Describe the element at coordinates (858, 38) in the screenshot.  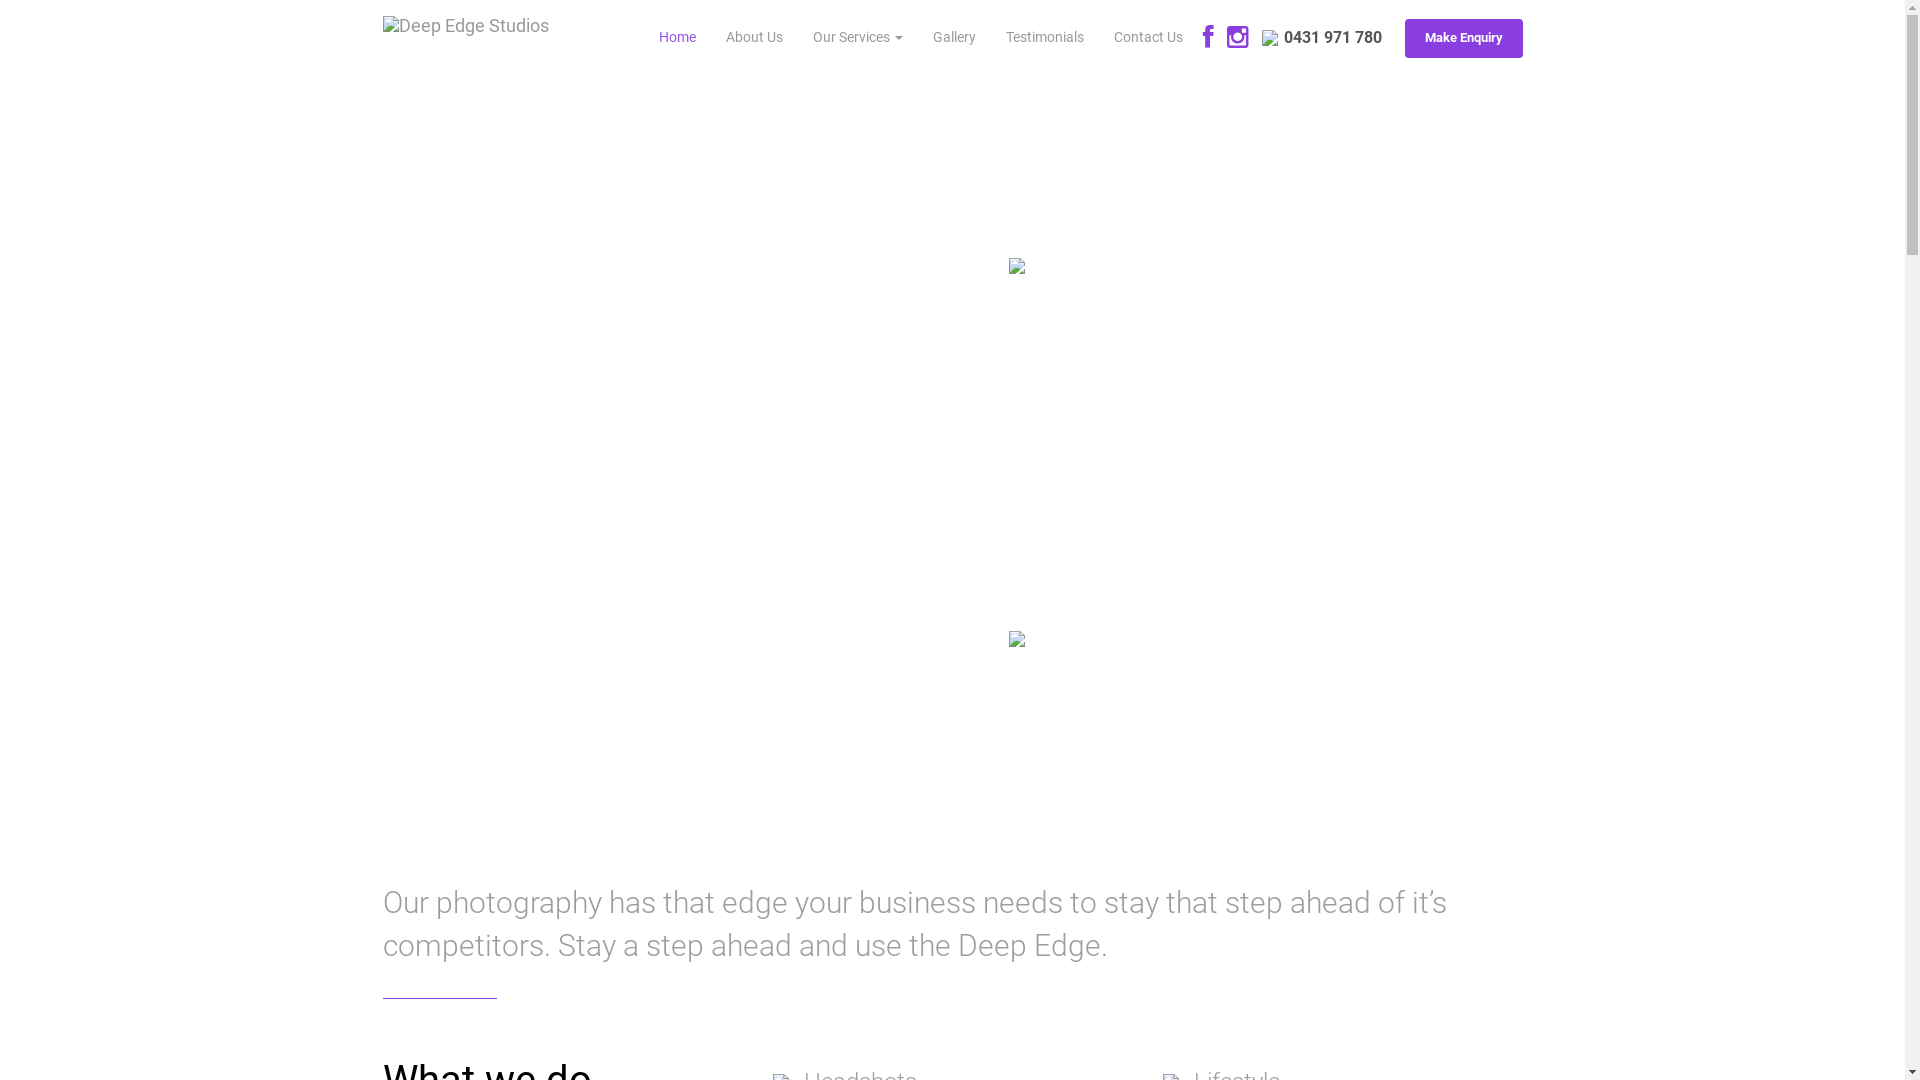
I see `Our Services` at that location.